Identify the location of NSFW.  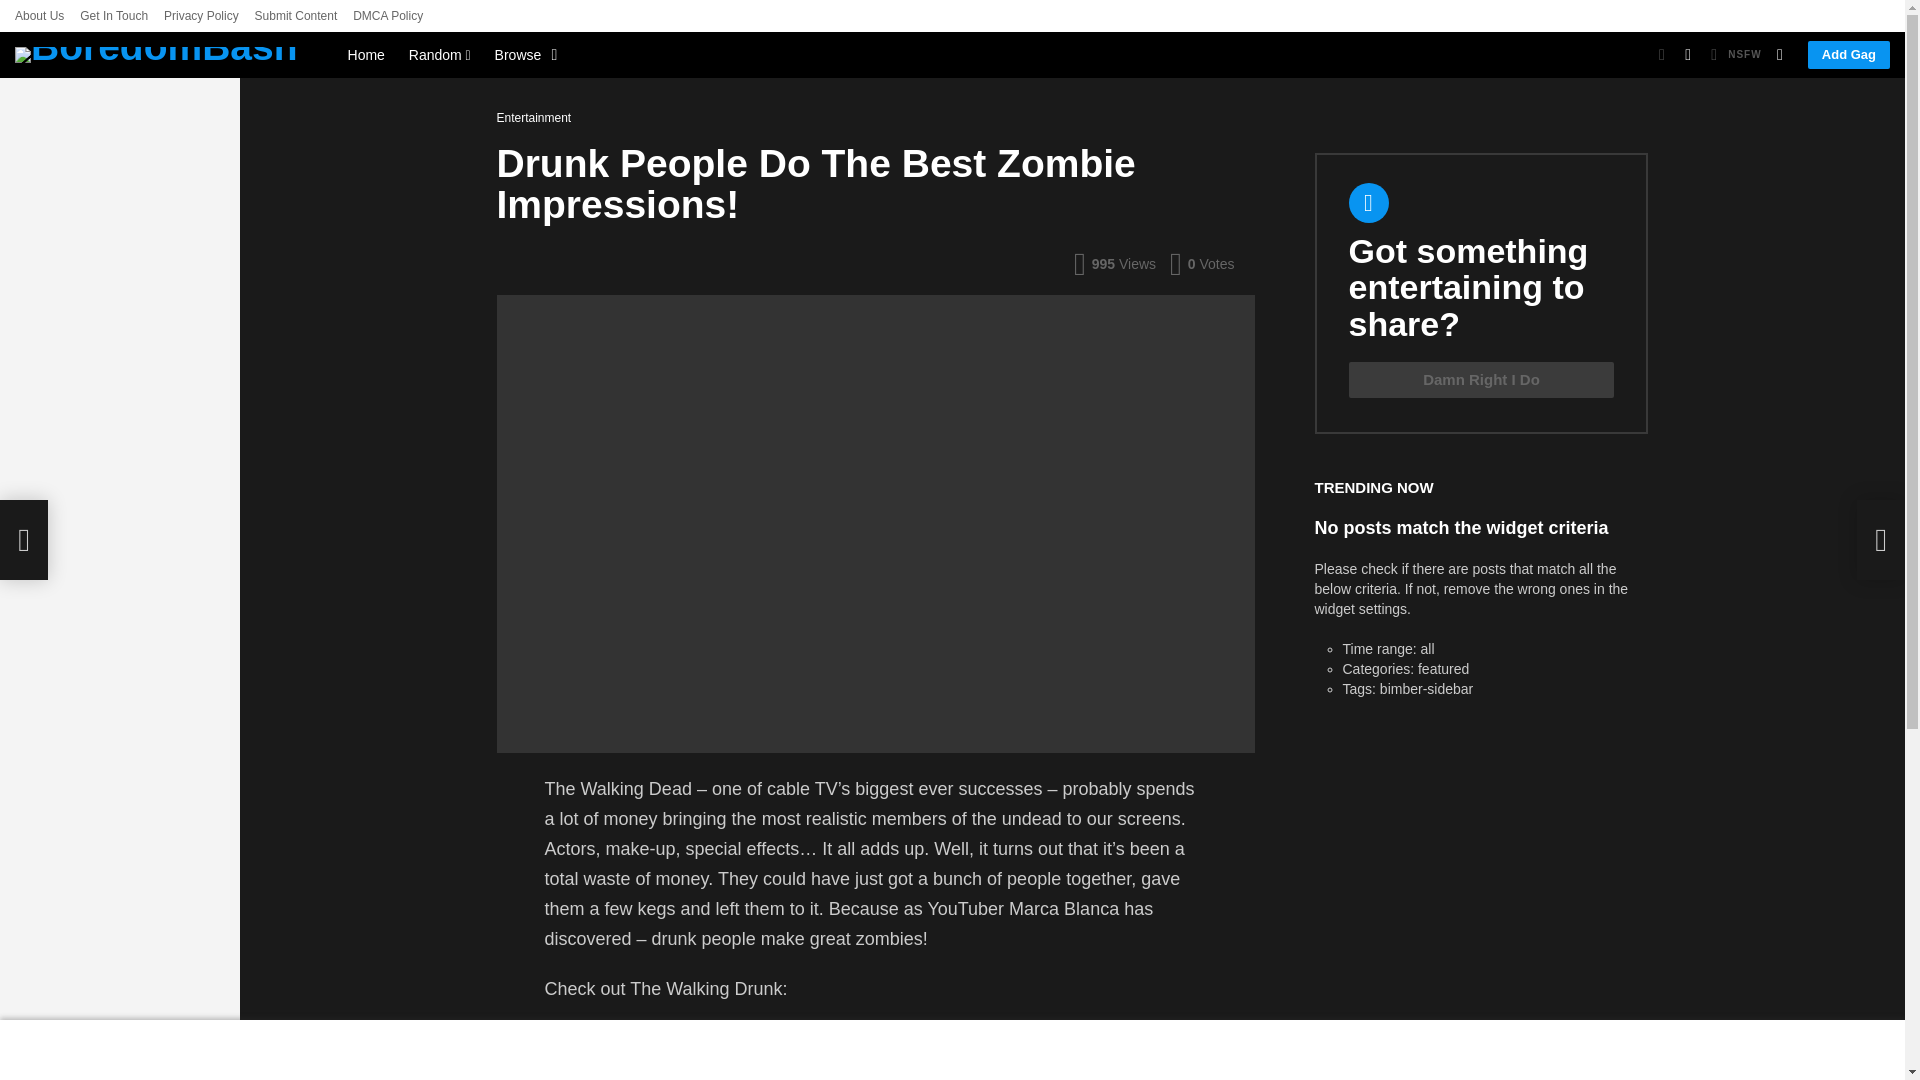
(1733, 54).